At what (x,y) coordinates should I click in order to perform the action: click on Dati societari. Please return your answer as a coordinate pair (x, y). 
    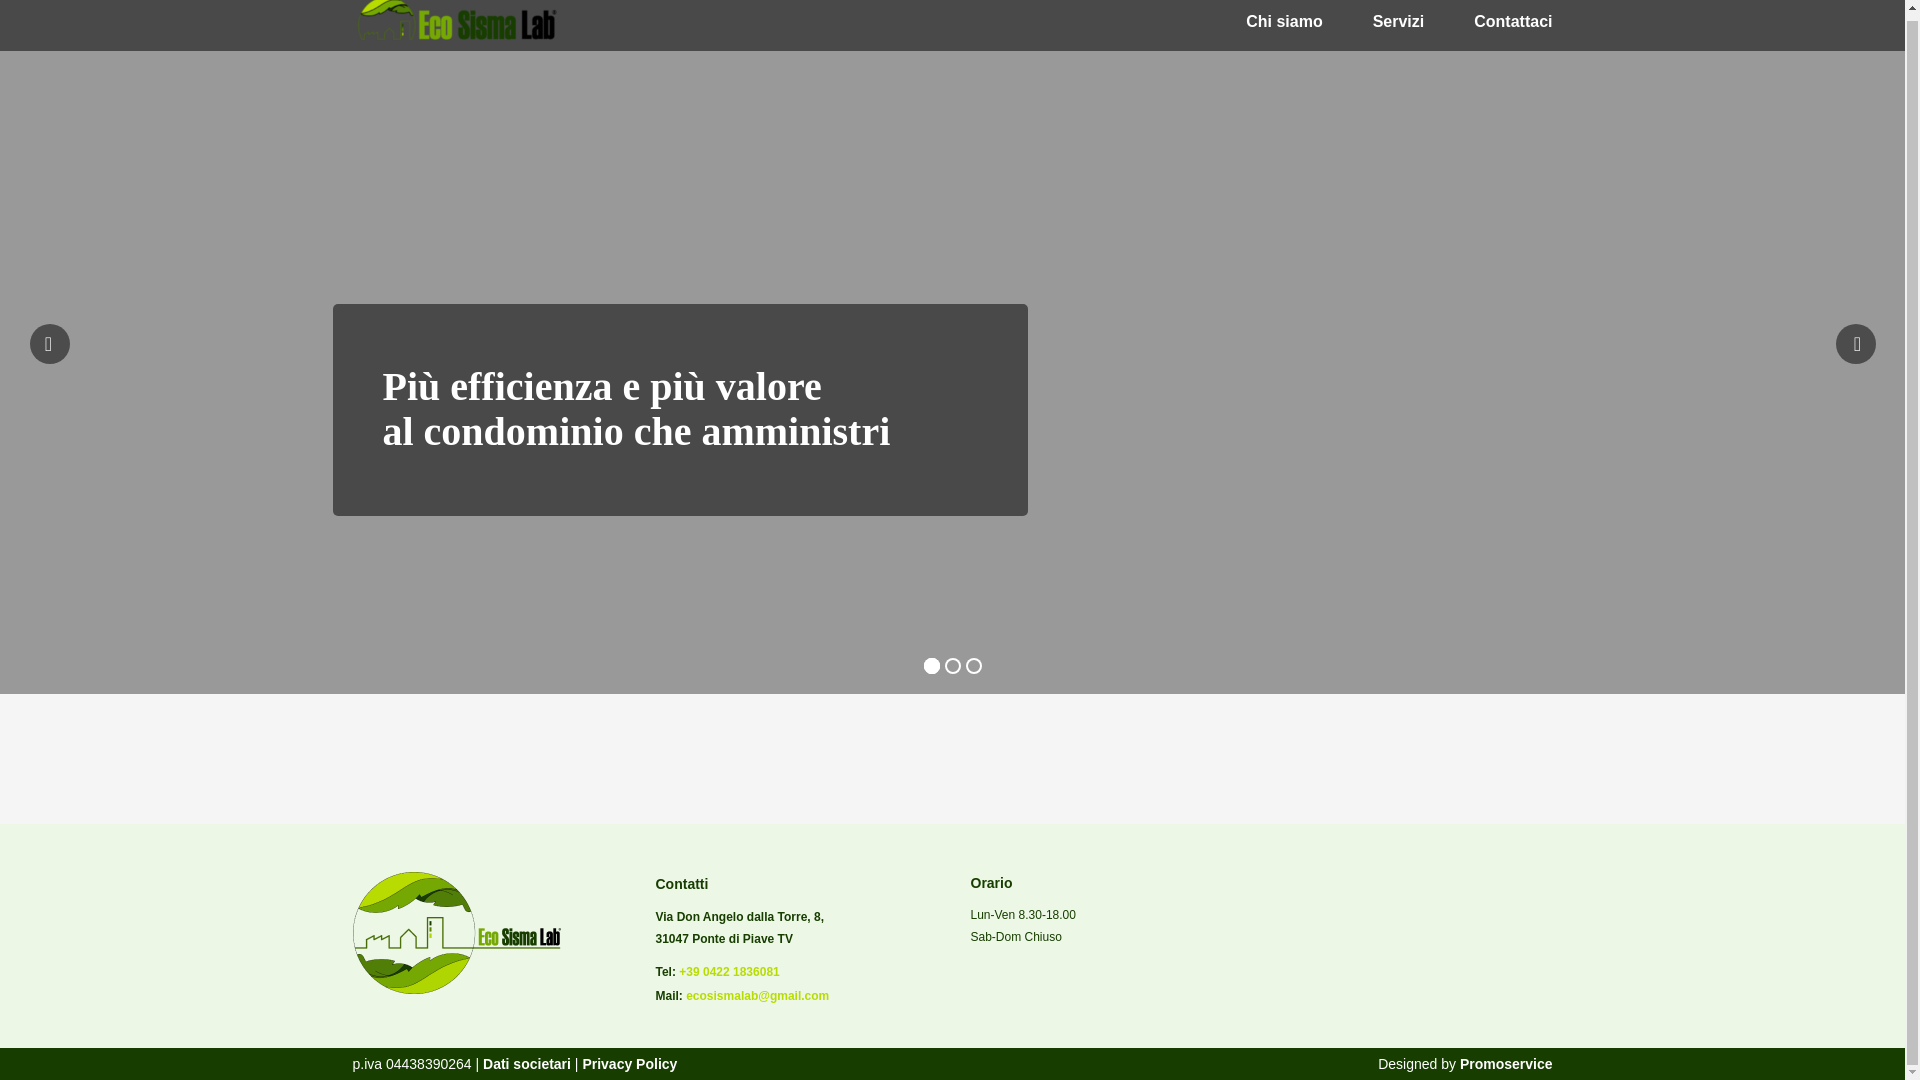
    Looking at the image, I should click on (524, 1064).